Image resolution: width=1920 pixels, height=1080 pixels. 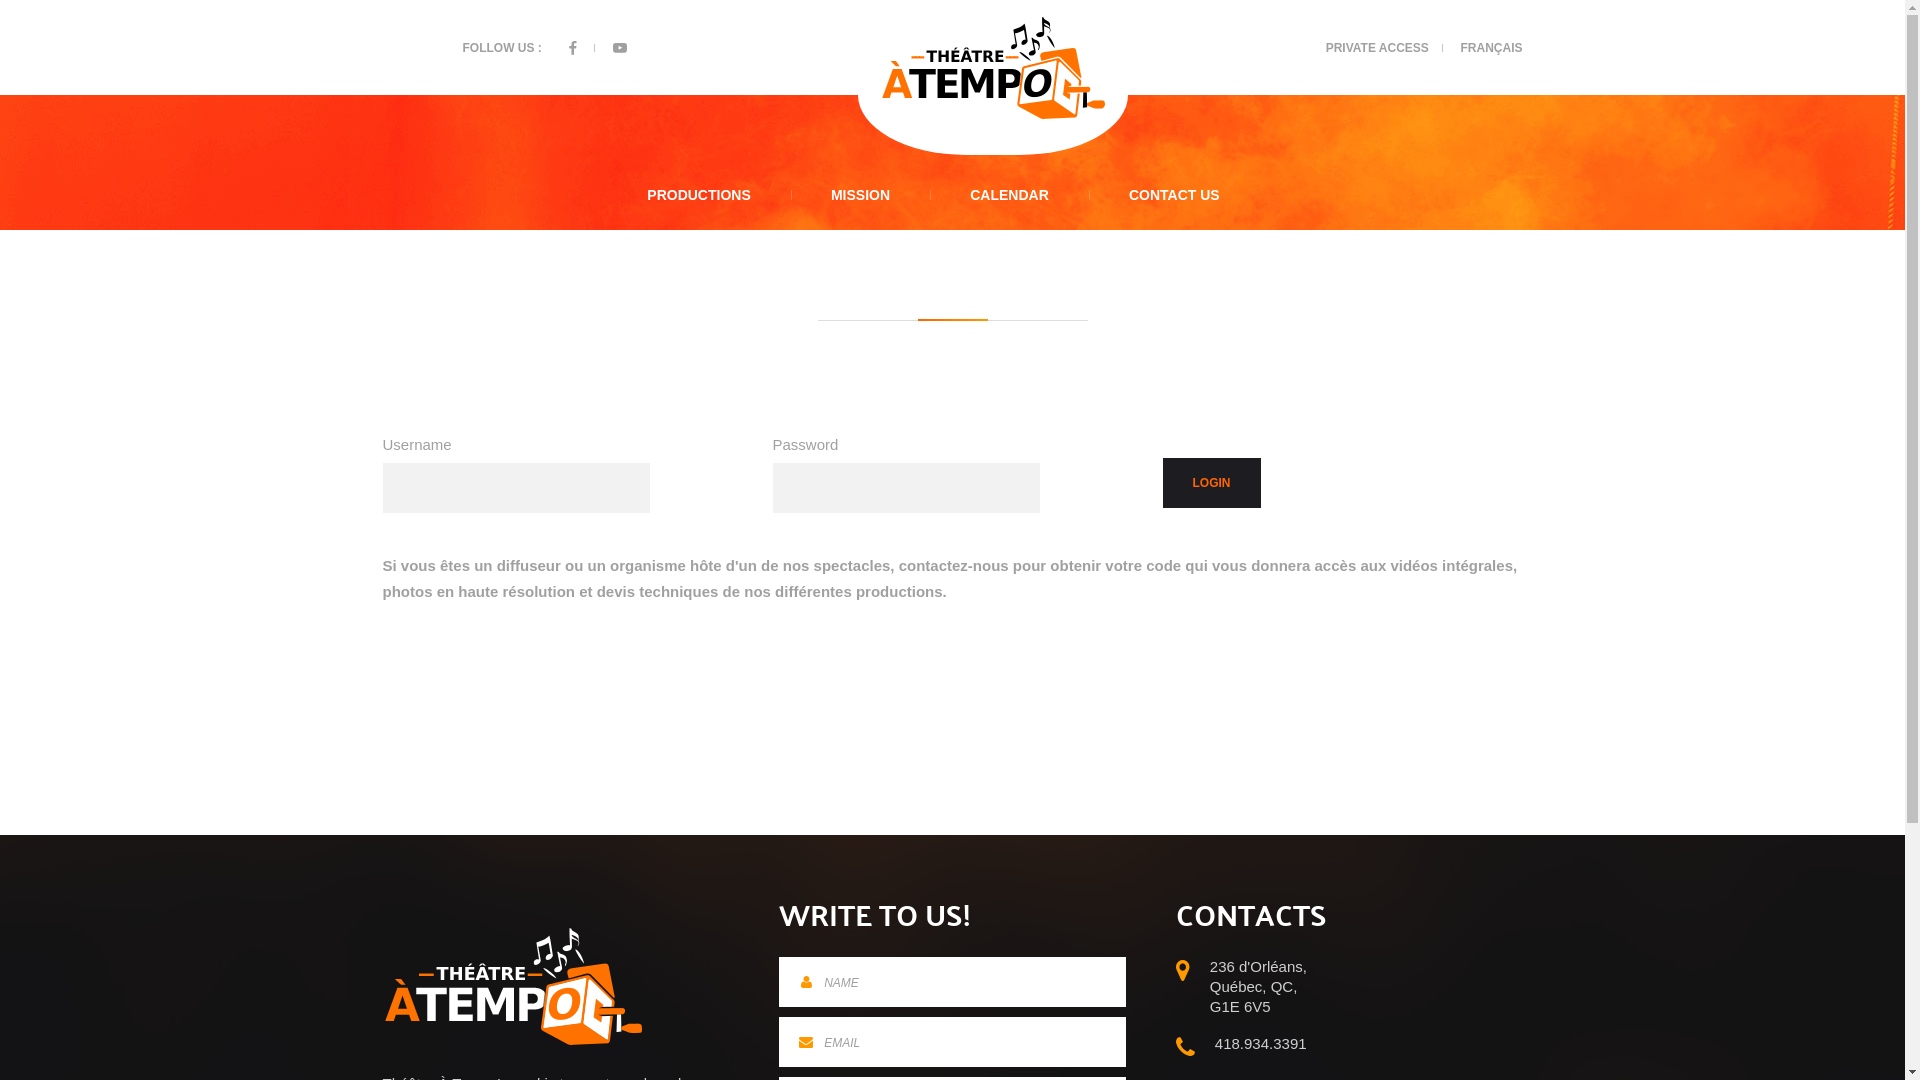 I want to click on Login, so click(x=1211, y=483).